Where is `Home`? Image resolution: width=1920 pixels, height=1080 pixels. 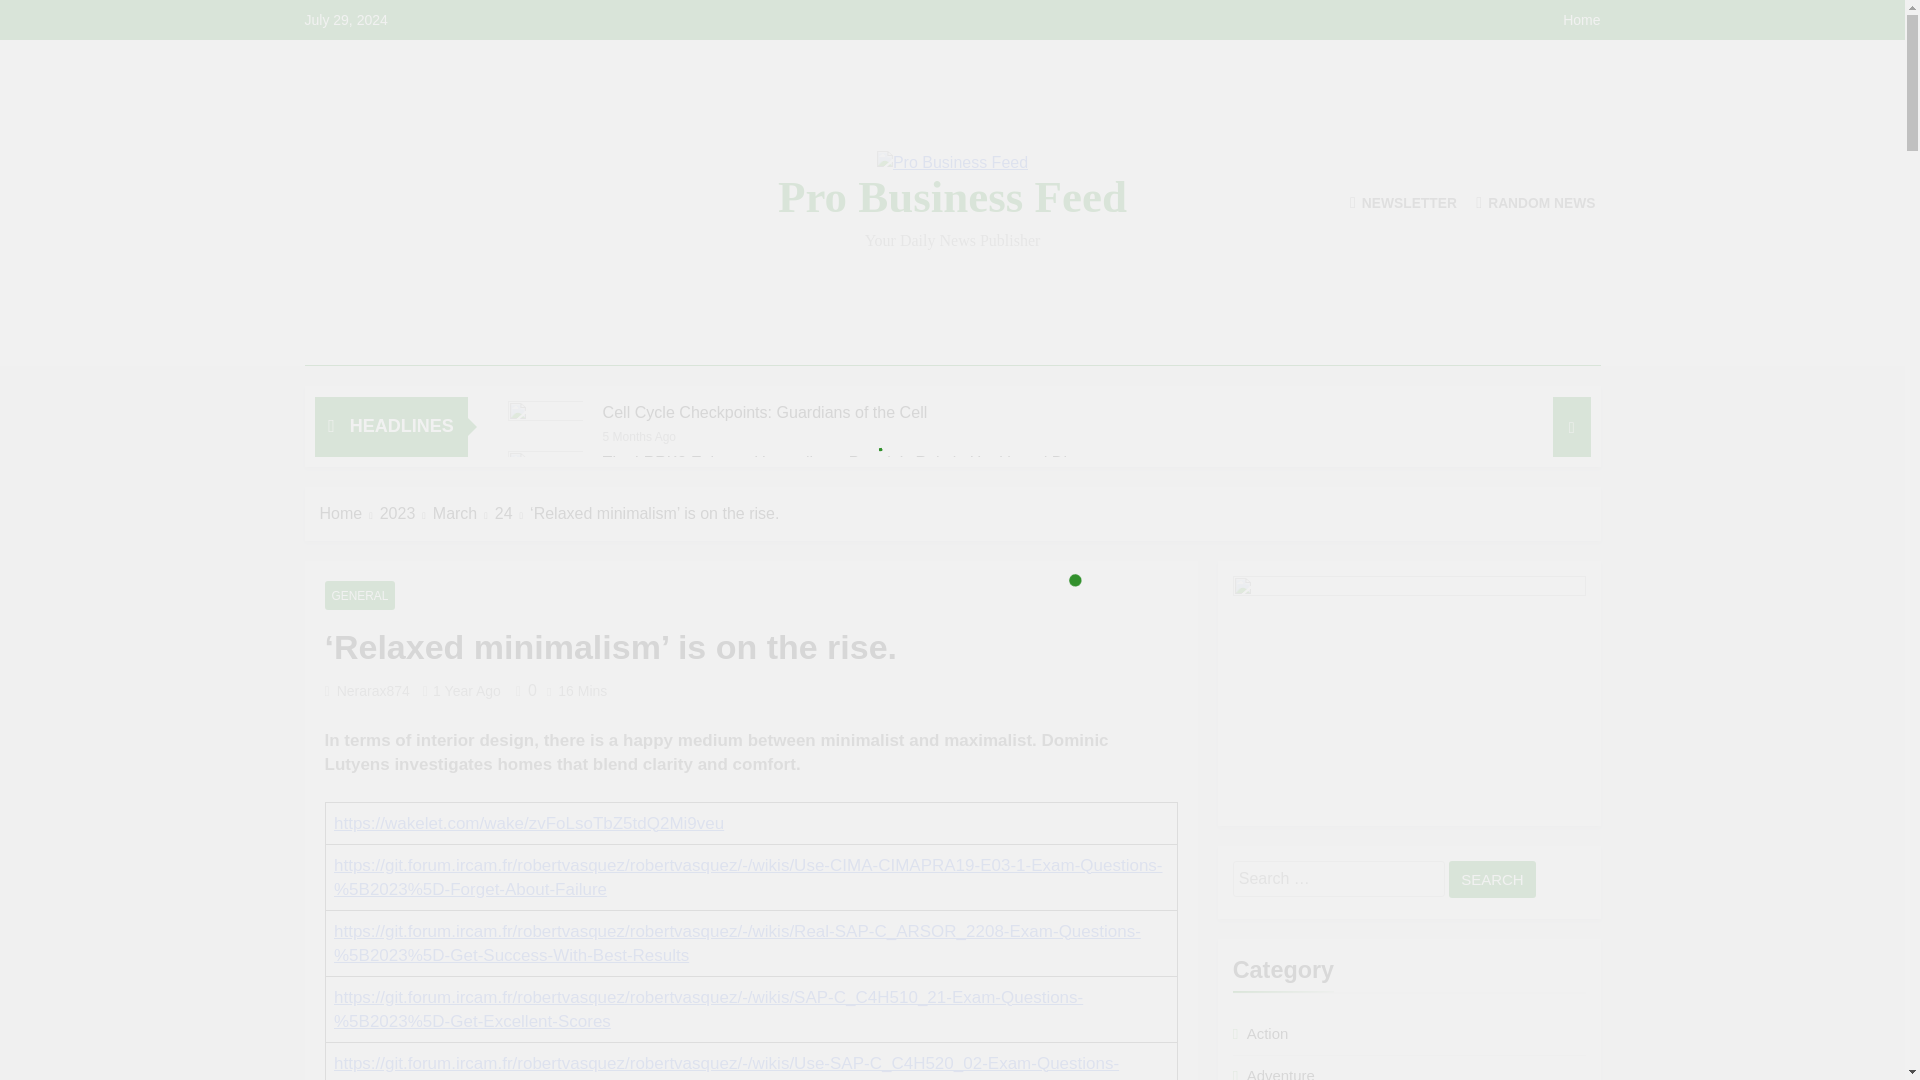 Home is located at coordinates (350, 514).